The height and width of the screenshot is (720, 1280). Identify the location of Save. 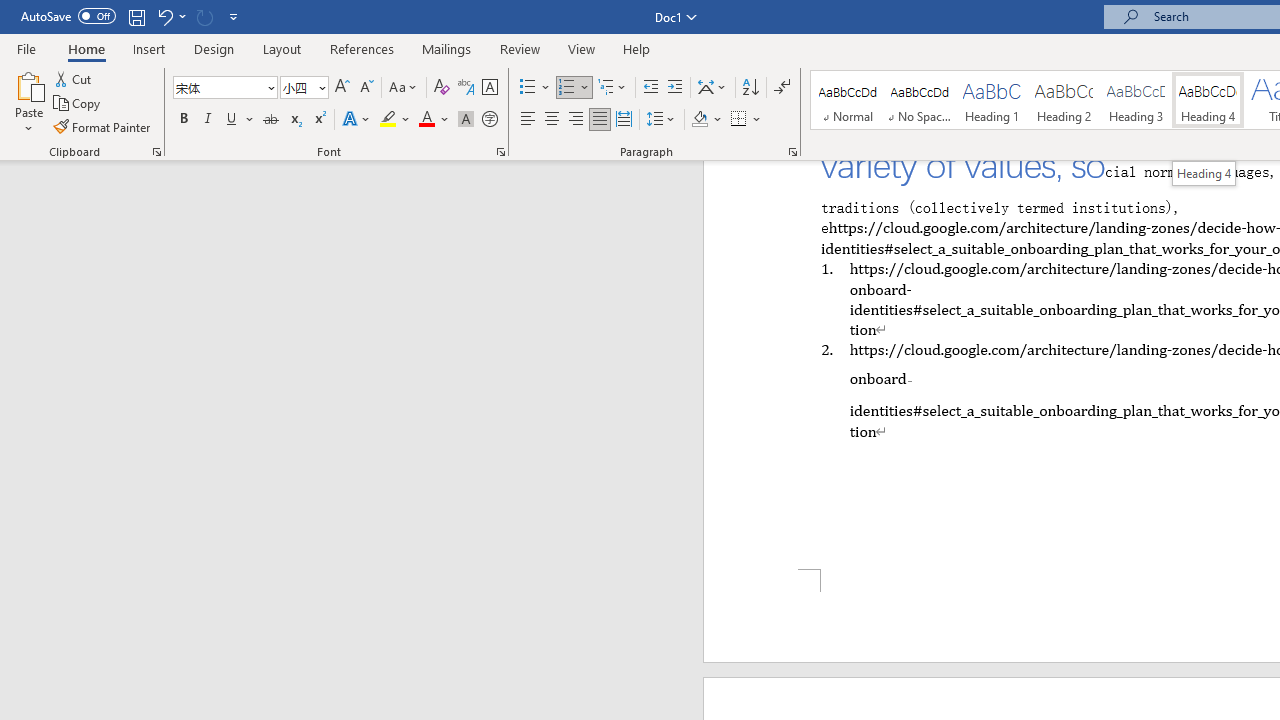
(136, 16).